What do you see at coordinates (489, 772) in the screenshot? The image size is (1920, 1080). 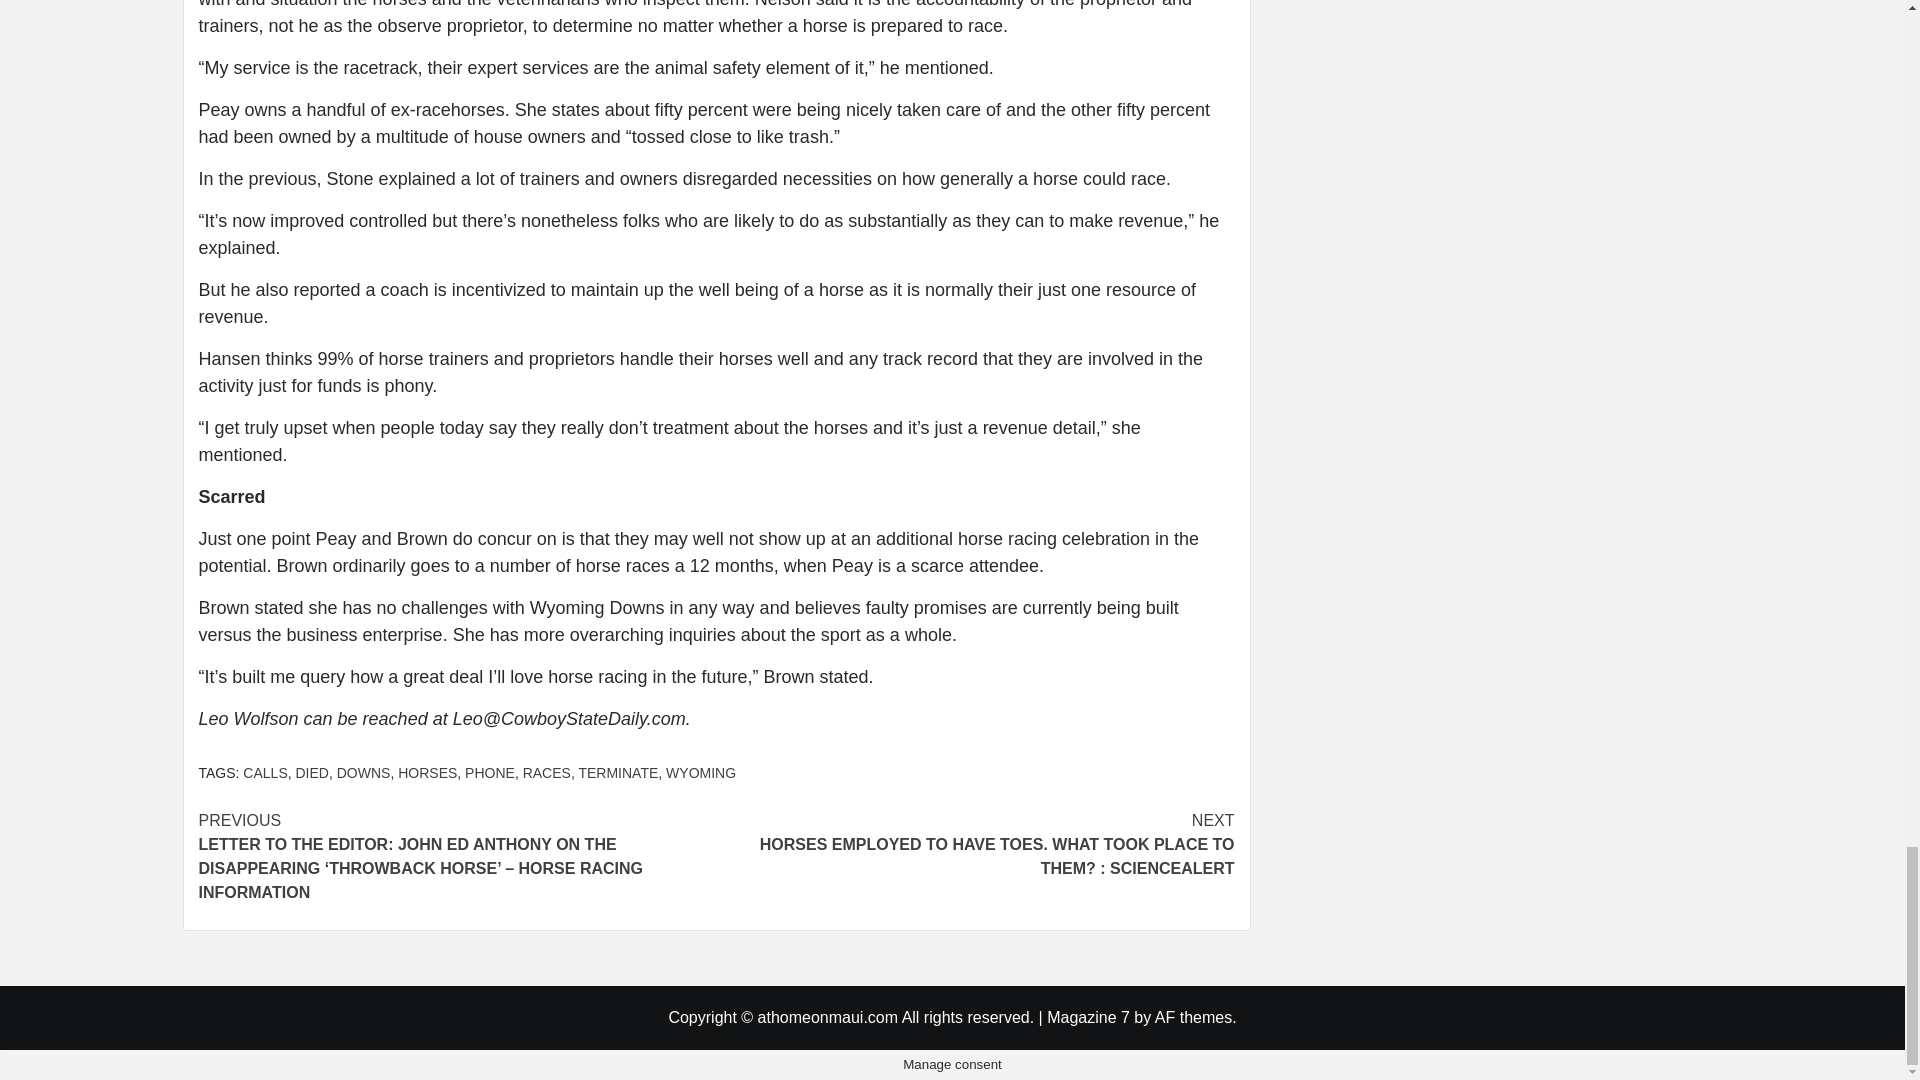 I see `PHONE` at bounding box center [489, 772].